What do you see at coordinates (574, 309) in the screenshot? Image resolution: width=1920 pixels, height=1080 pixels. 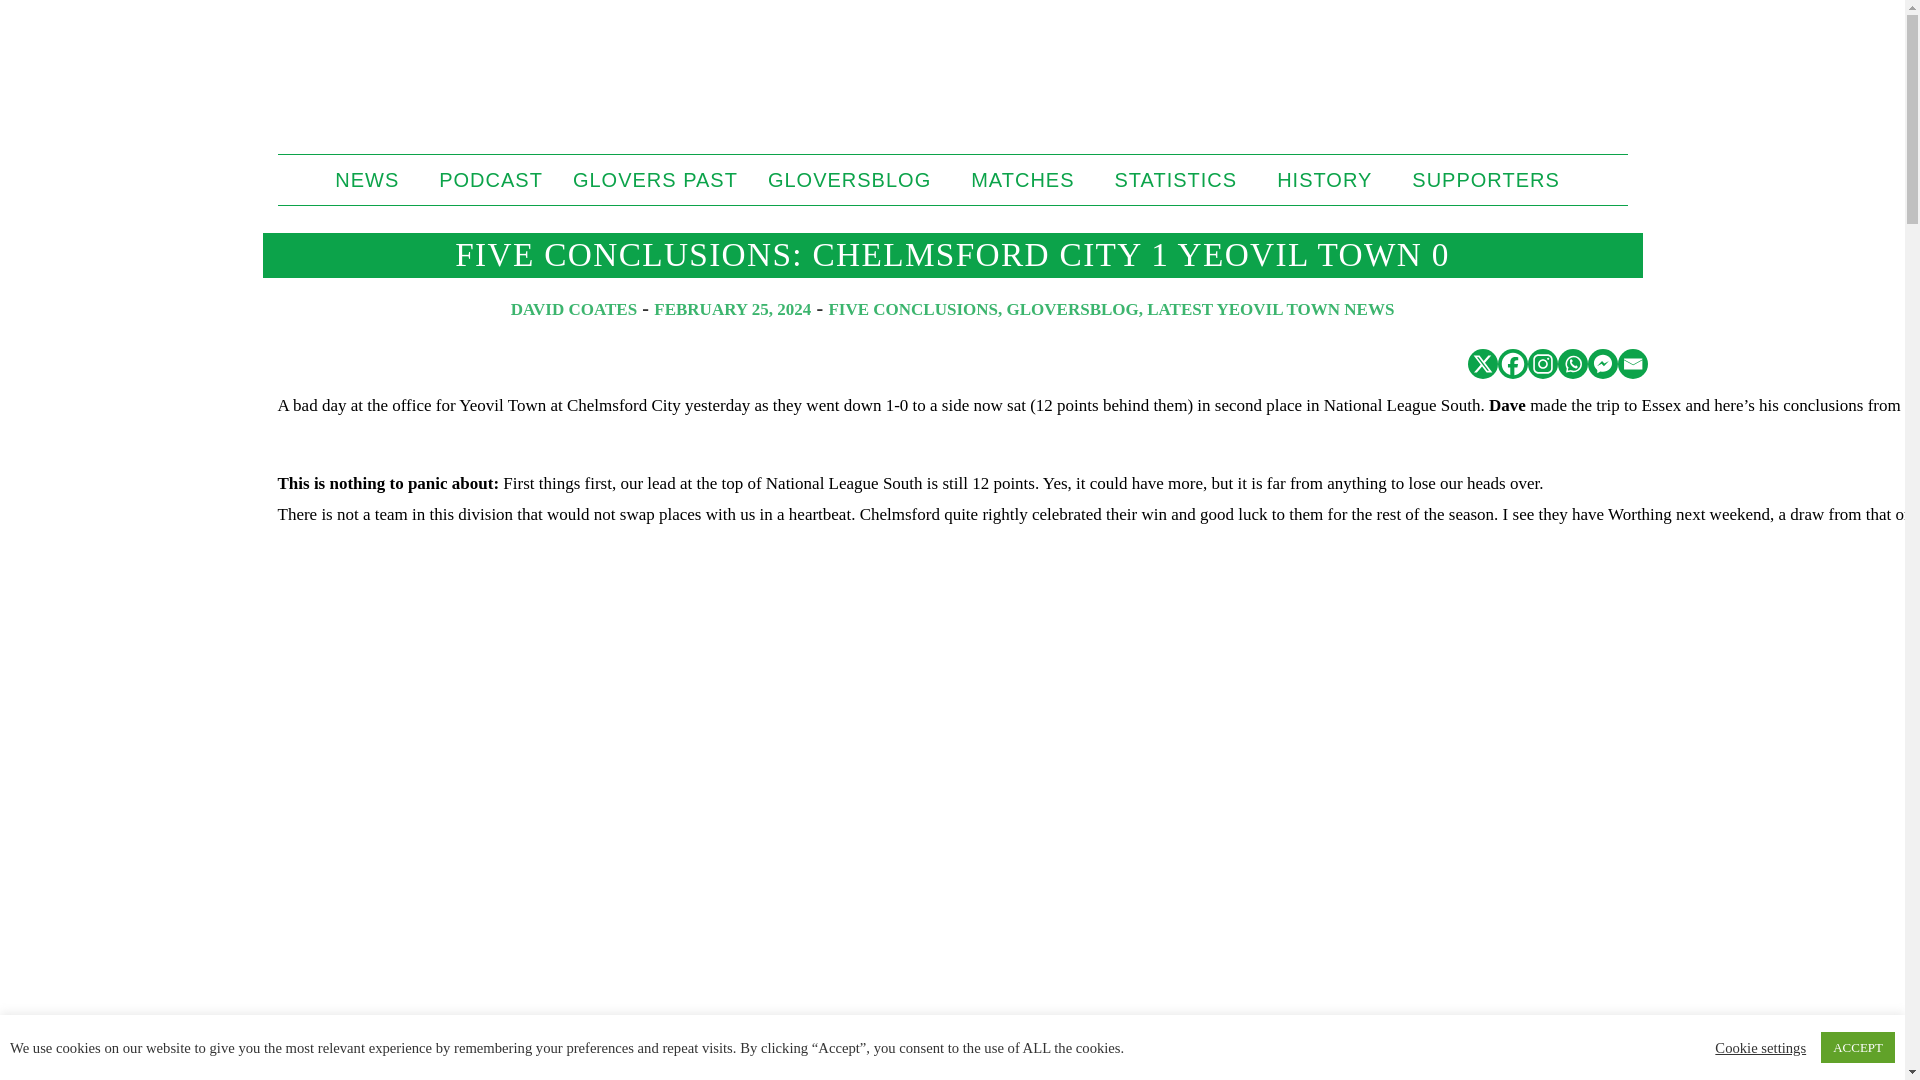 I see `Posts by David Coates` at bounding box center [574, 309].